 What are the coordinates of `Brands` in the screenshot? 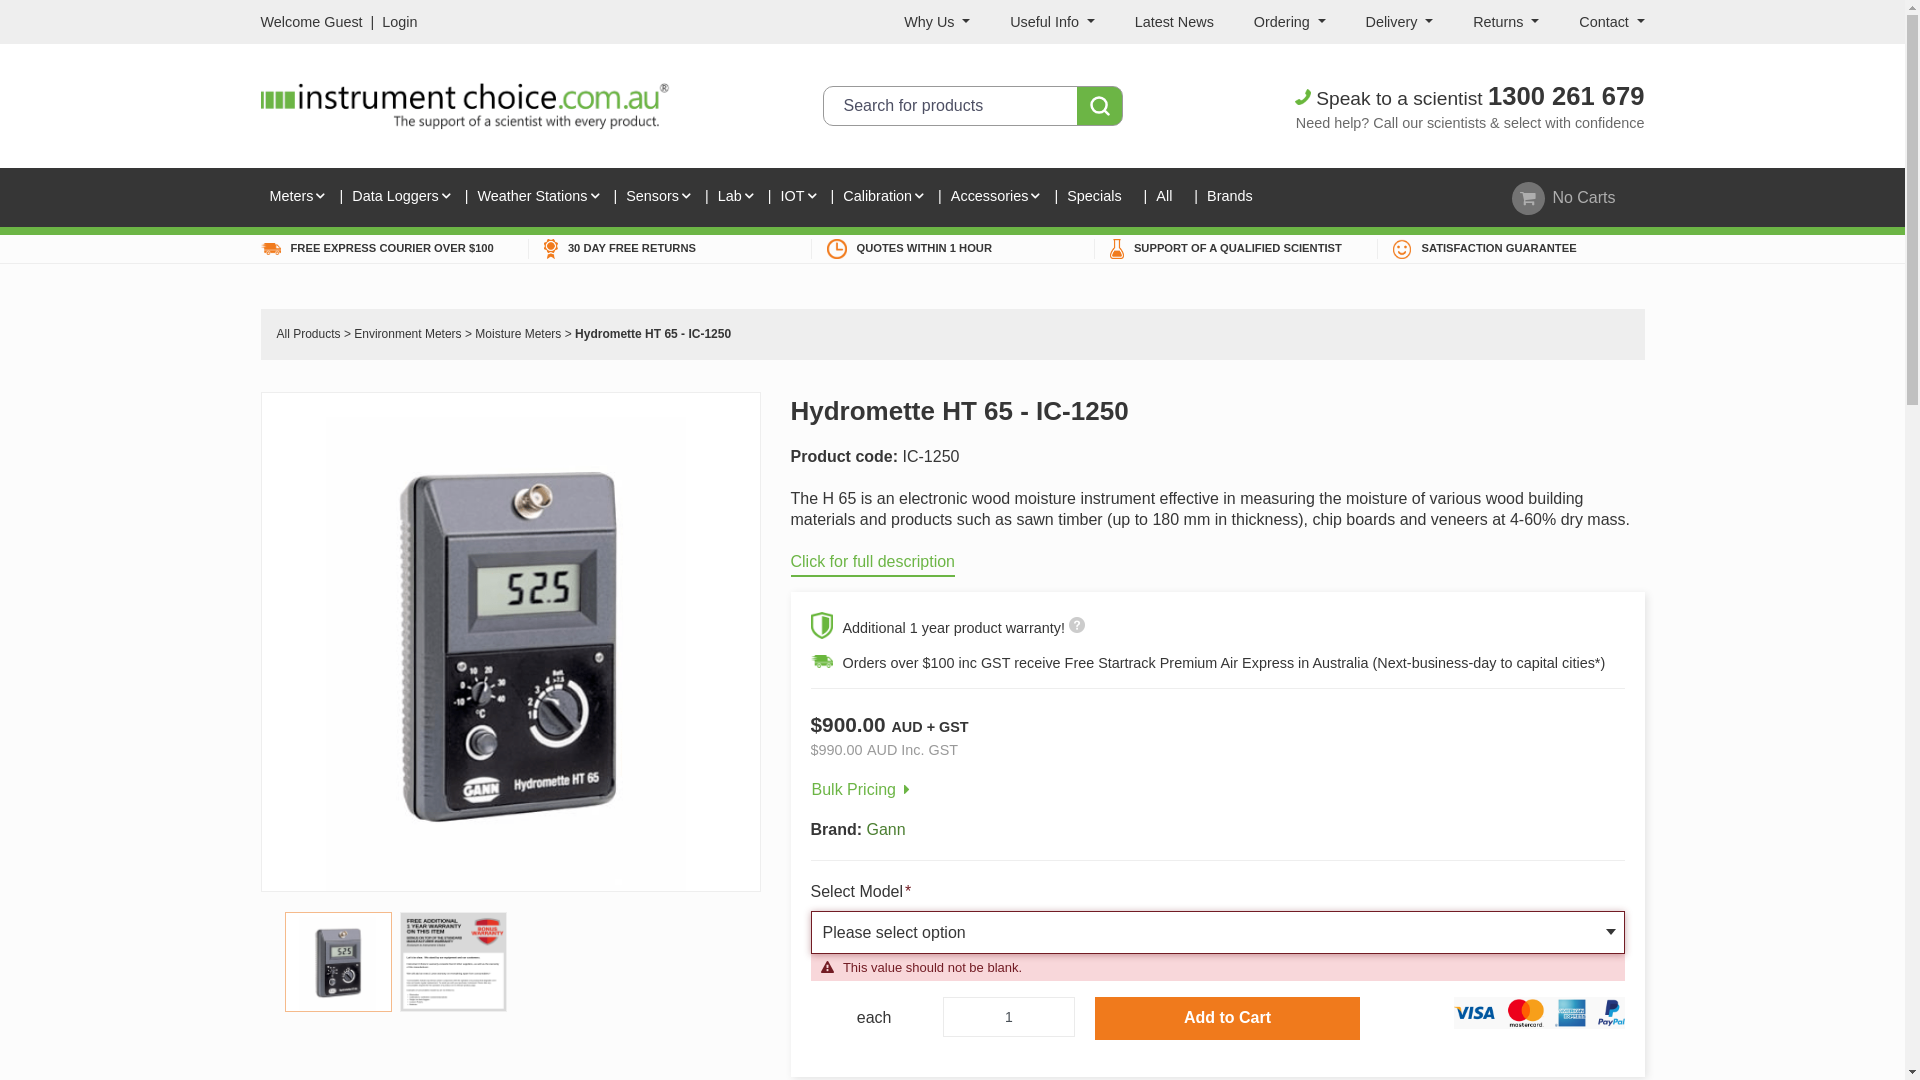 It's located at (1234, 198).